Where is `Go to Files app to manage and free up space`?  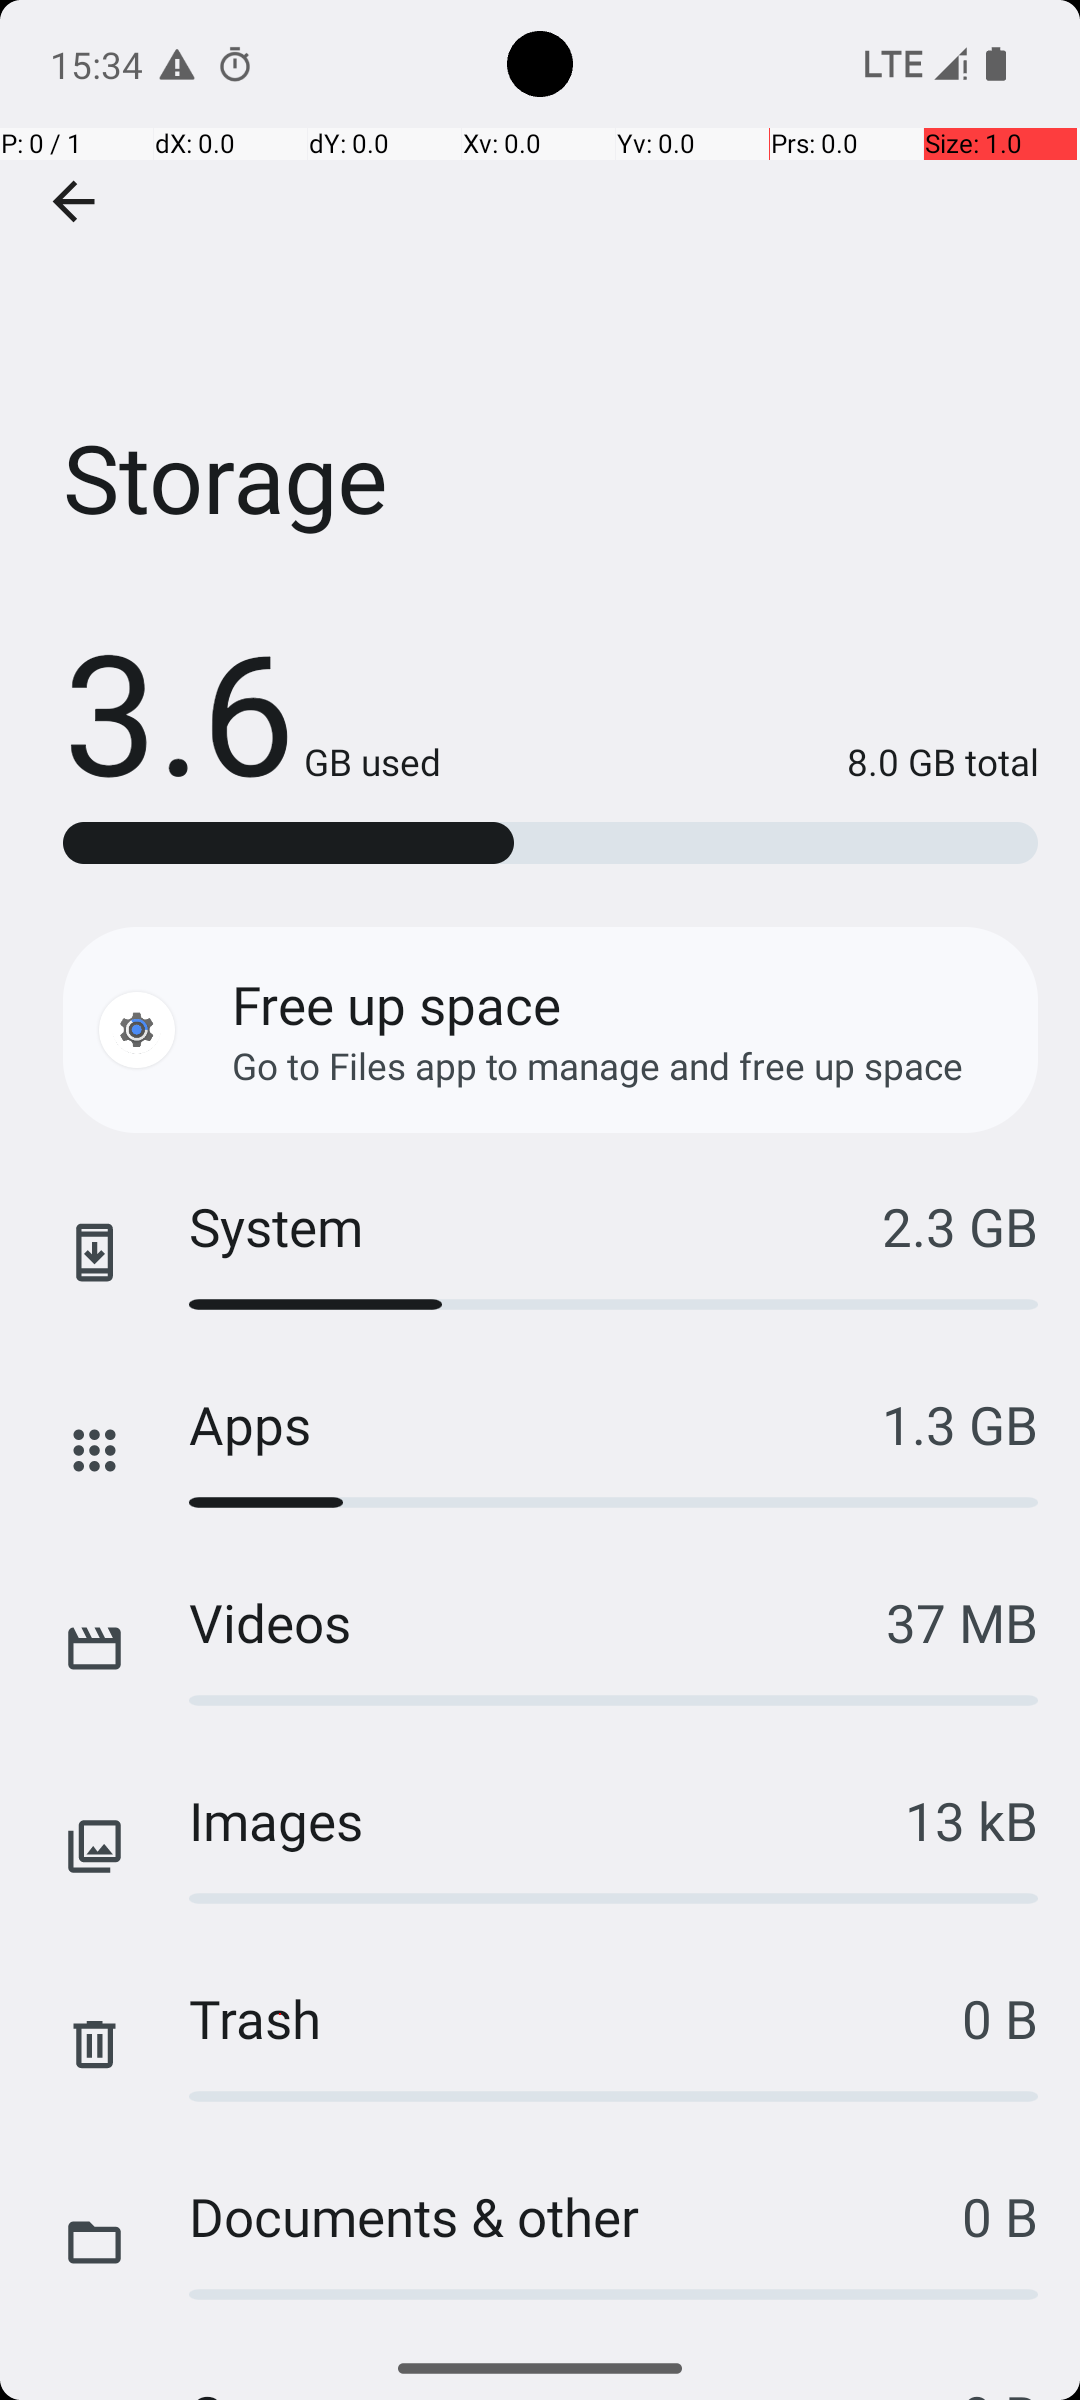 Go to Files app to manage and free up space is located at coordinates (598, 1066).